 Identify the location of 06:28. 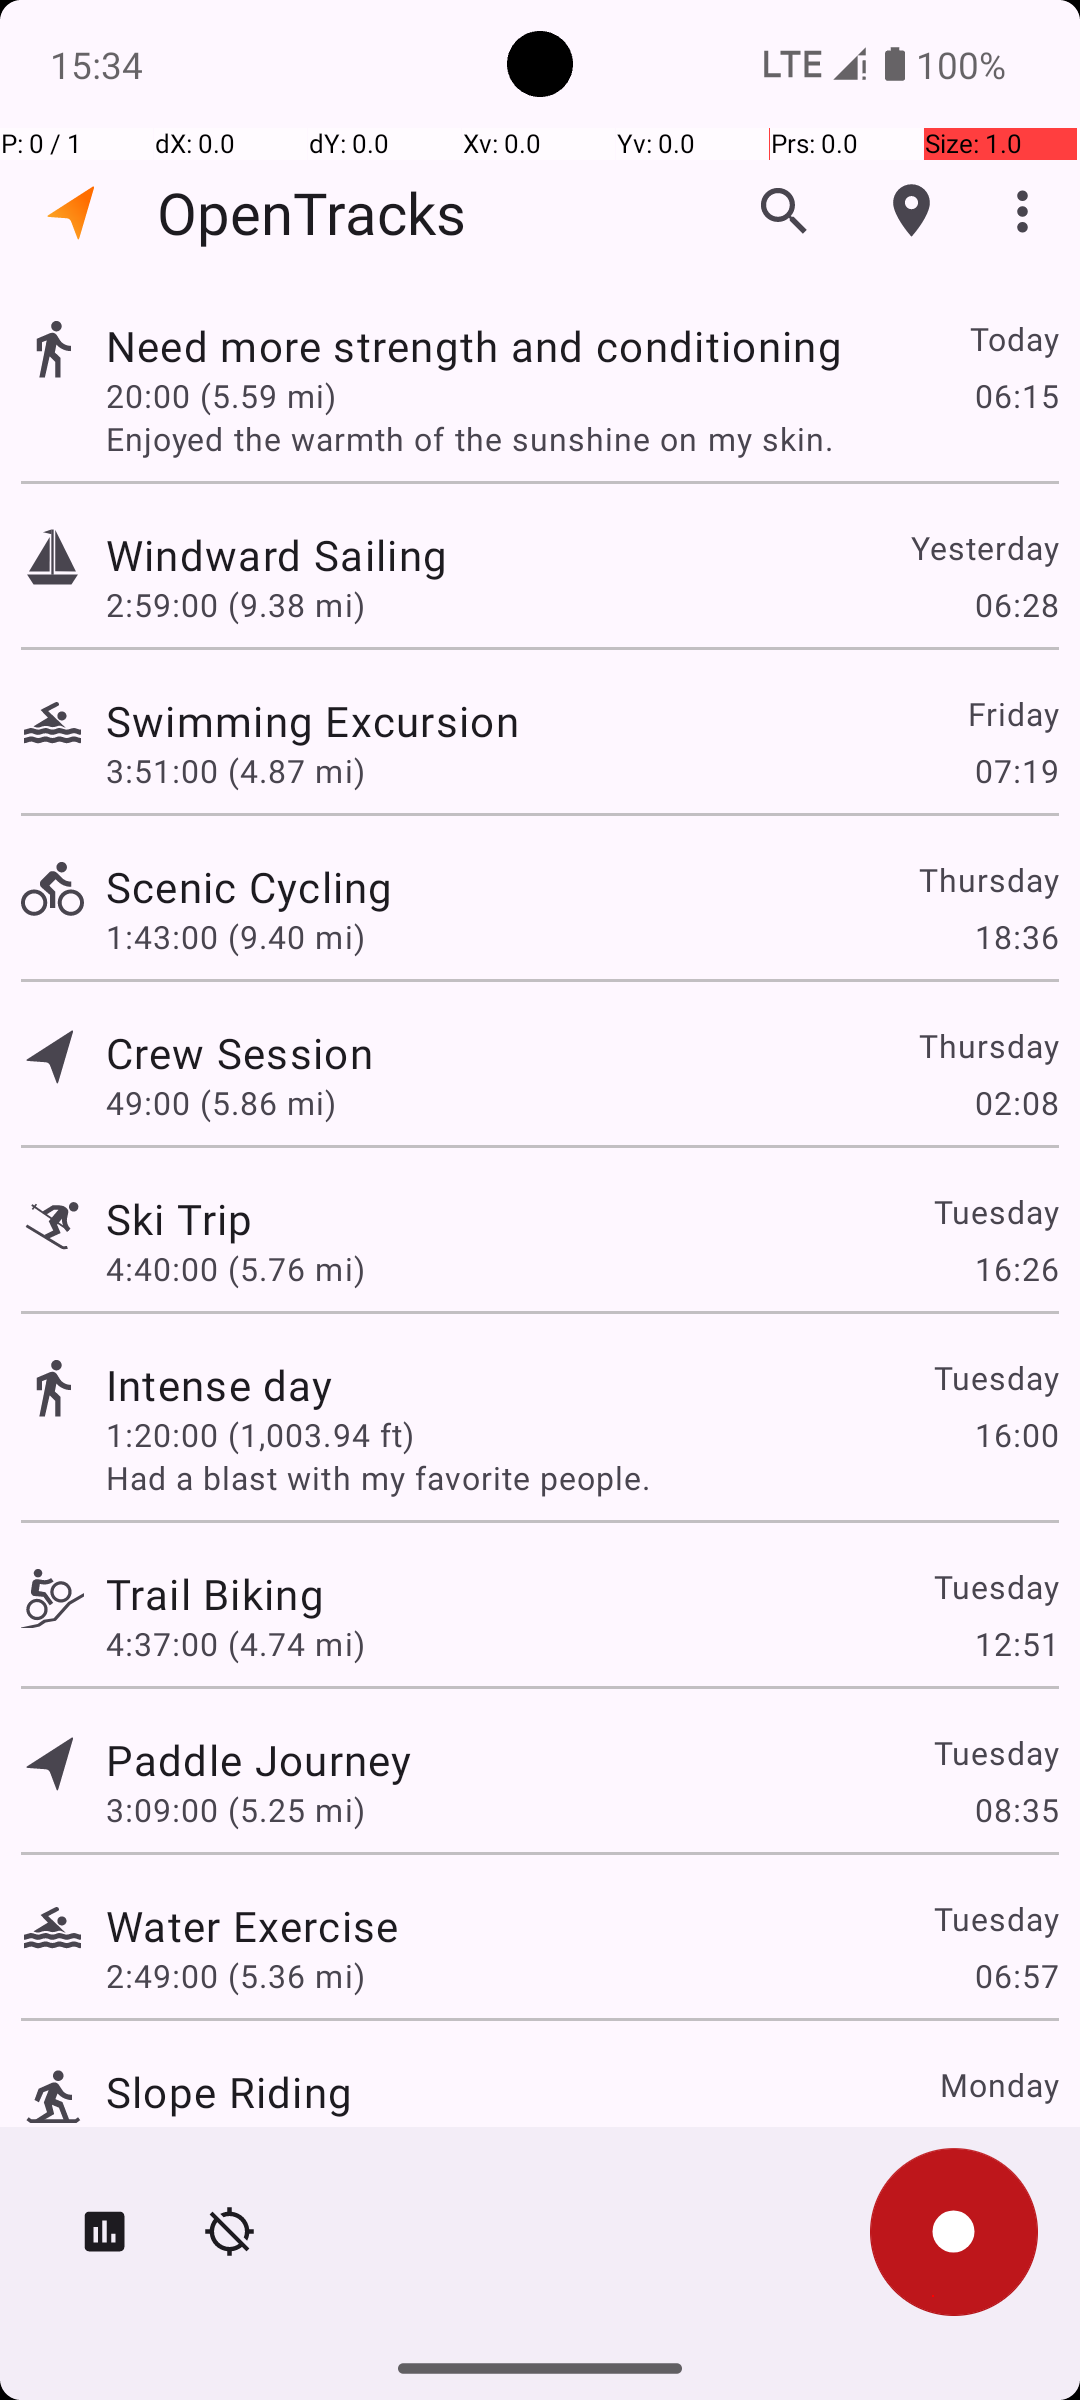
(1016, 604).